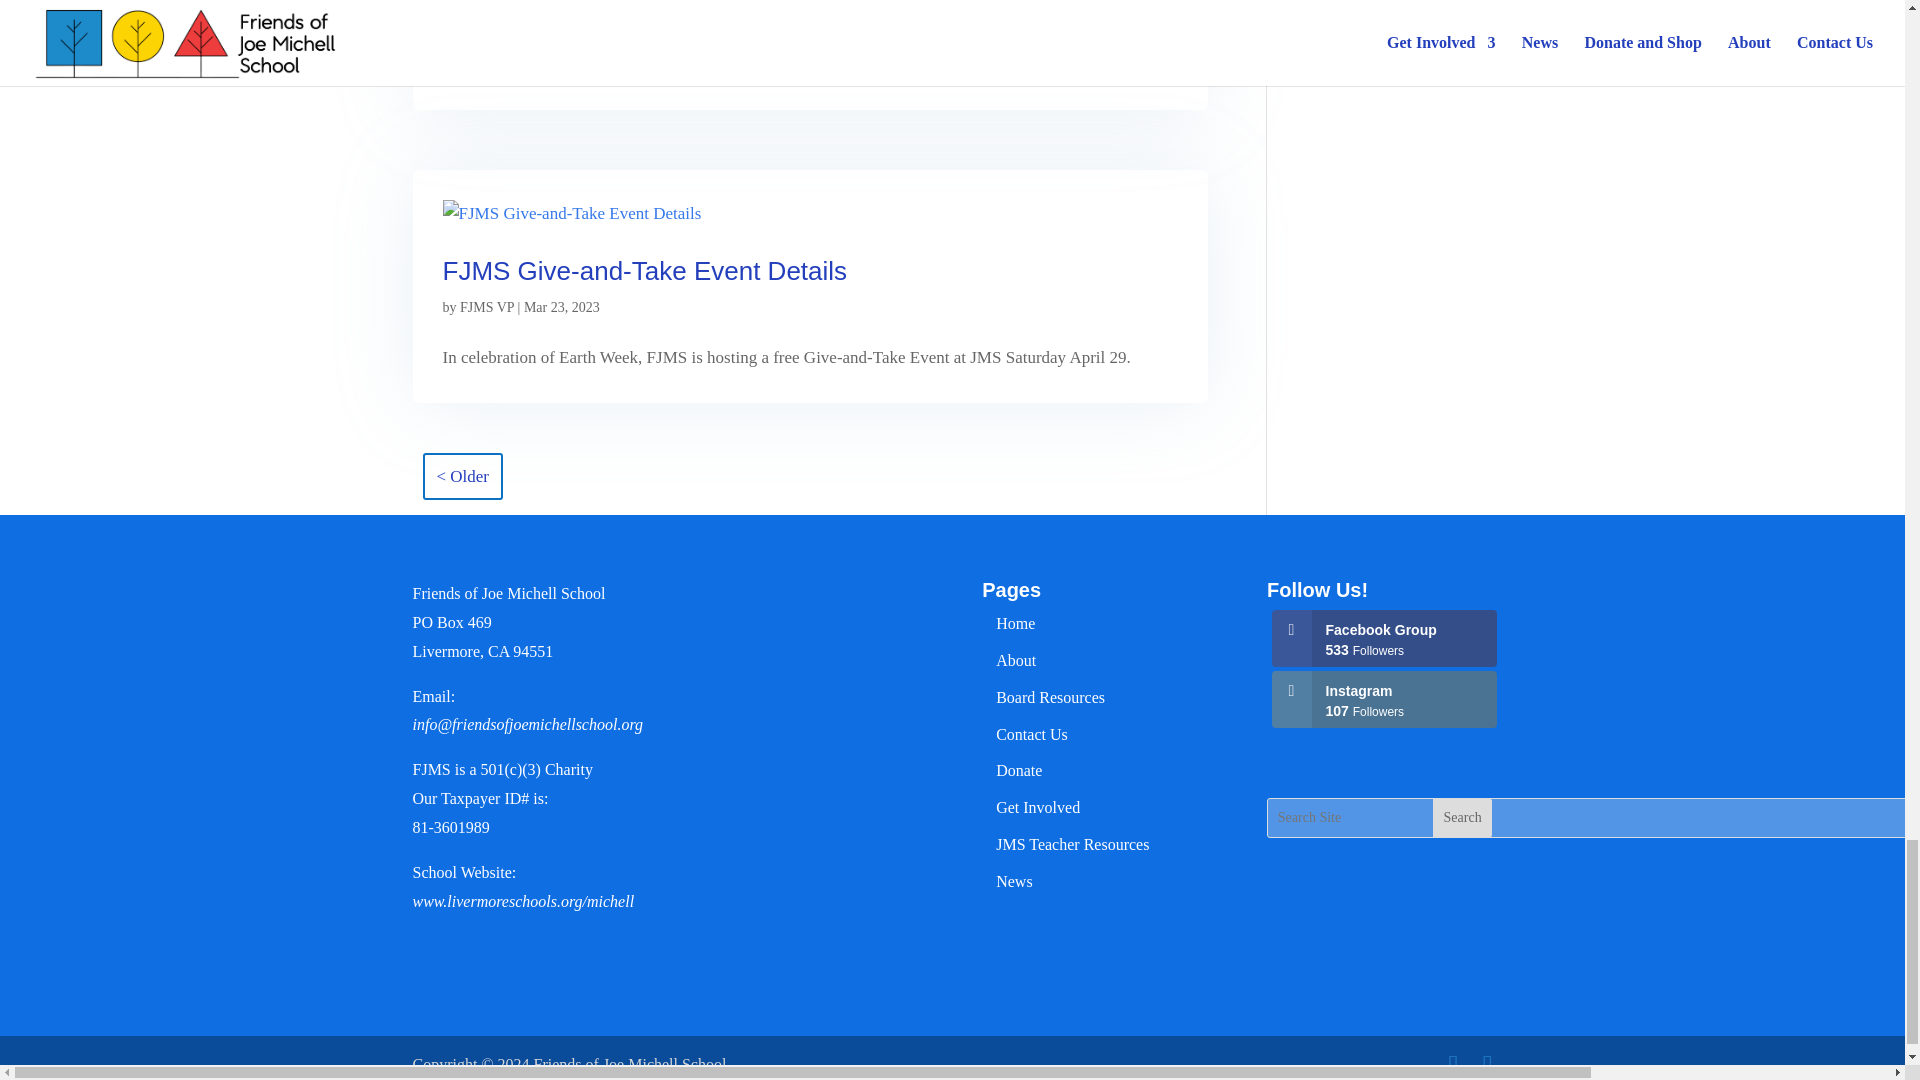 This screenshot has width=1920, height=1080. What do you see at coordinates (1015, 622) in the screenshot?
I see `Home` at bounding box center [1015, 622].